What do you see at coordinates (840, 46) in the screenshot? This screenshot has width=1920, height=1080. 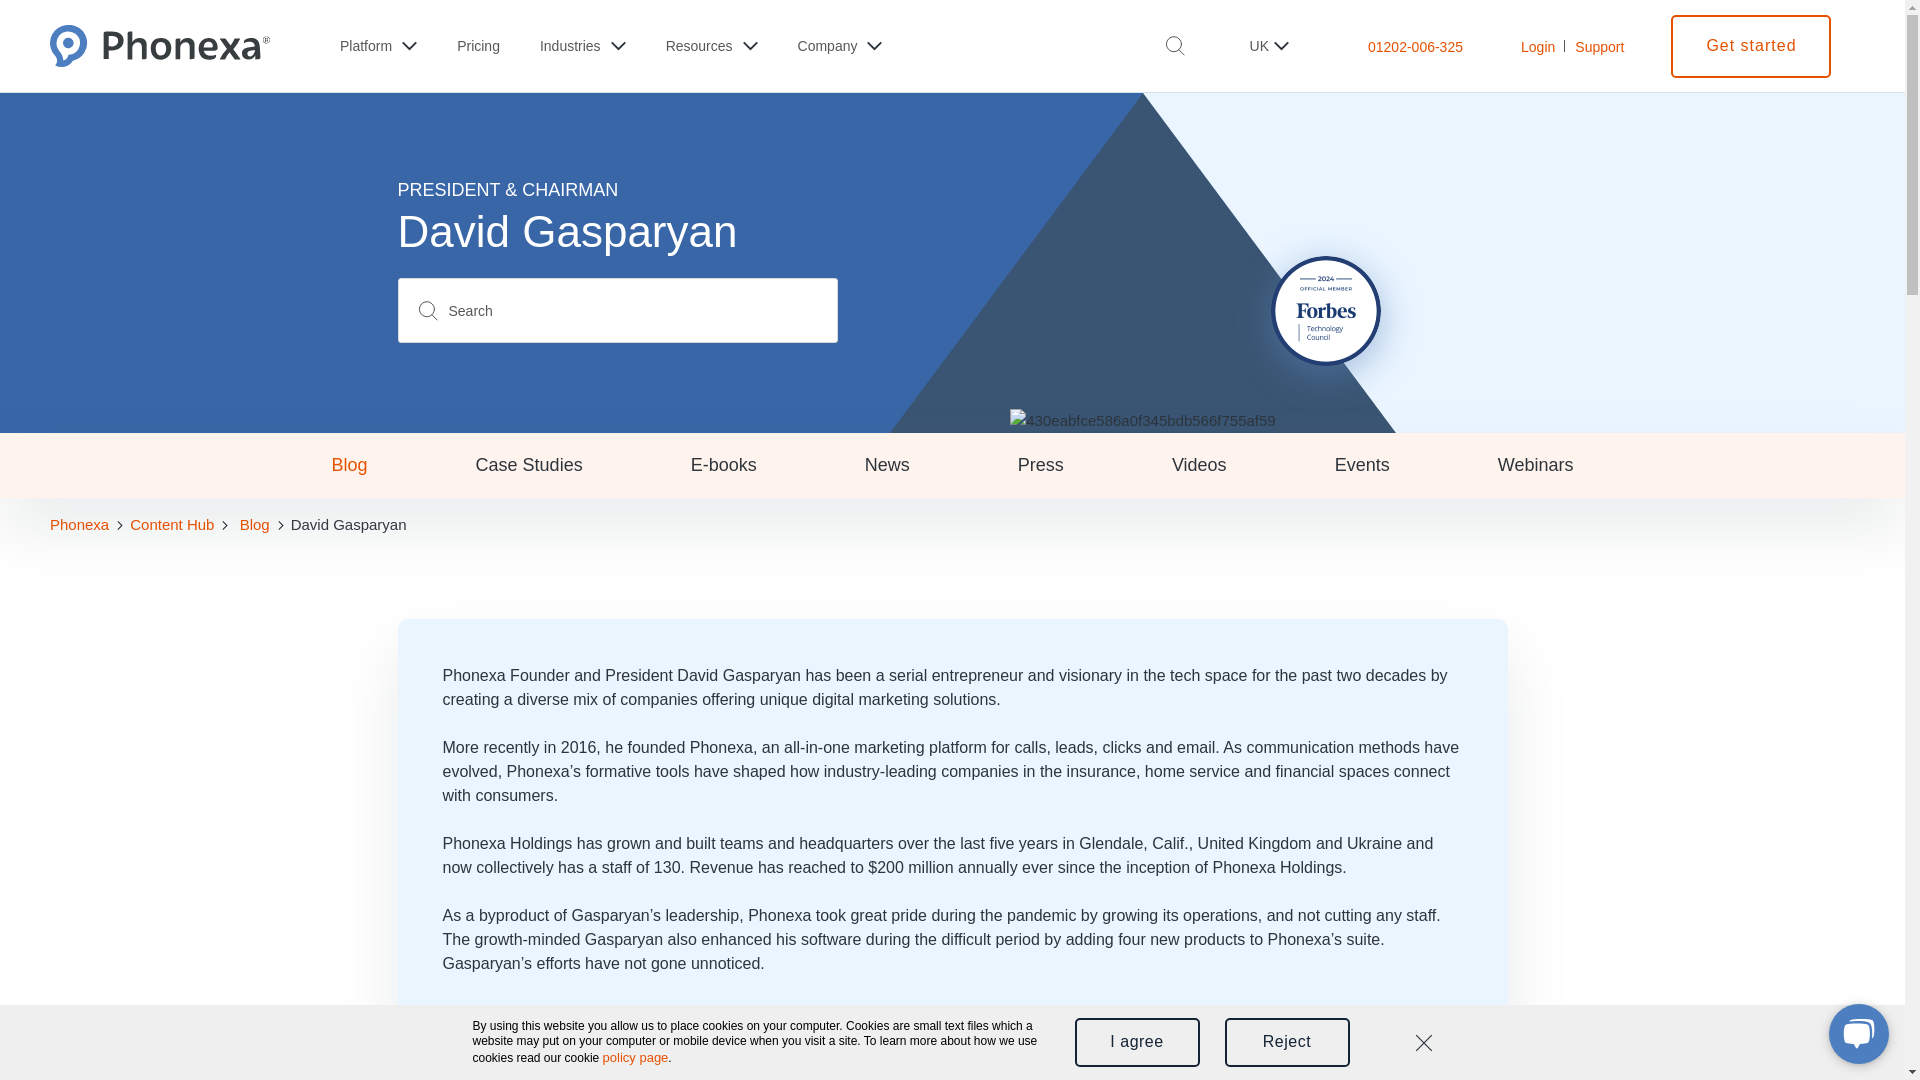 I see `Company` at bounding box center [840, 46].